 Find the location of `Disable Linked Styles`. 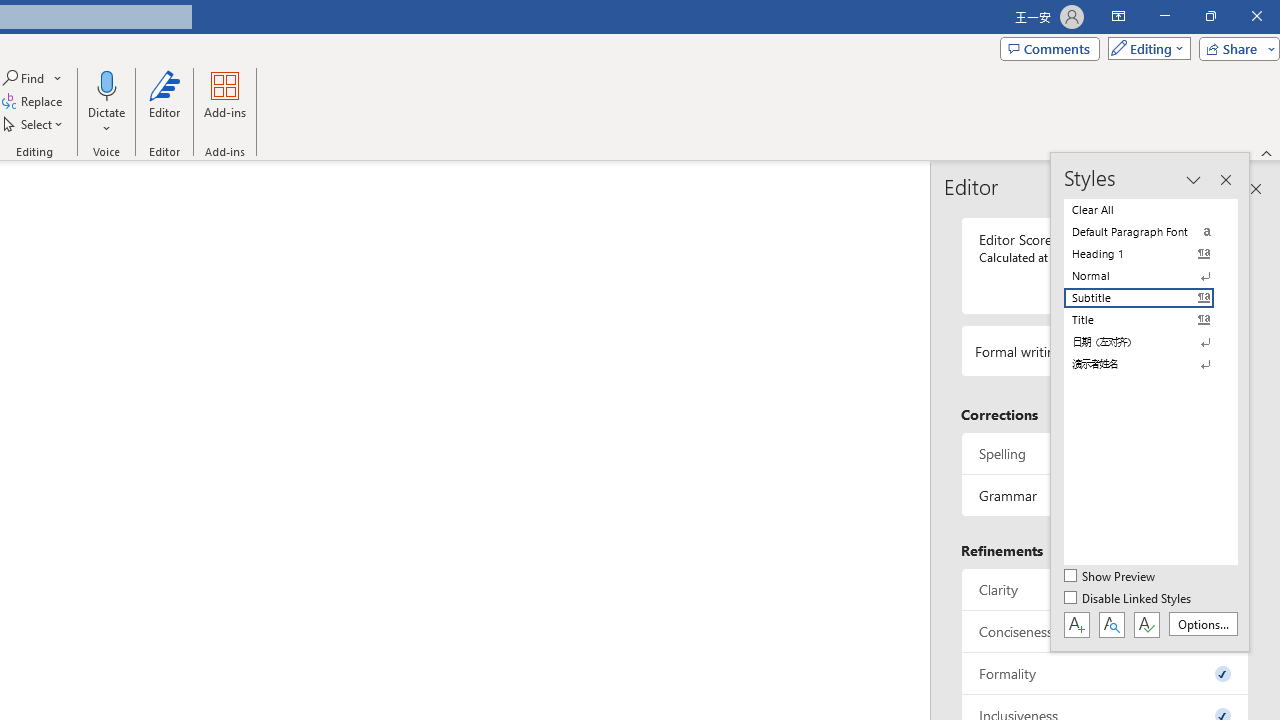

Disable Linked Styles is located at coordinates (1129, 599).